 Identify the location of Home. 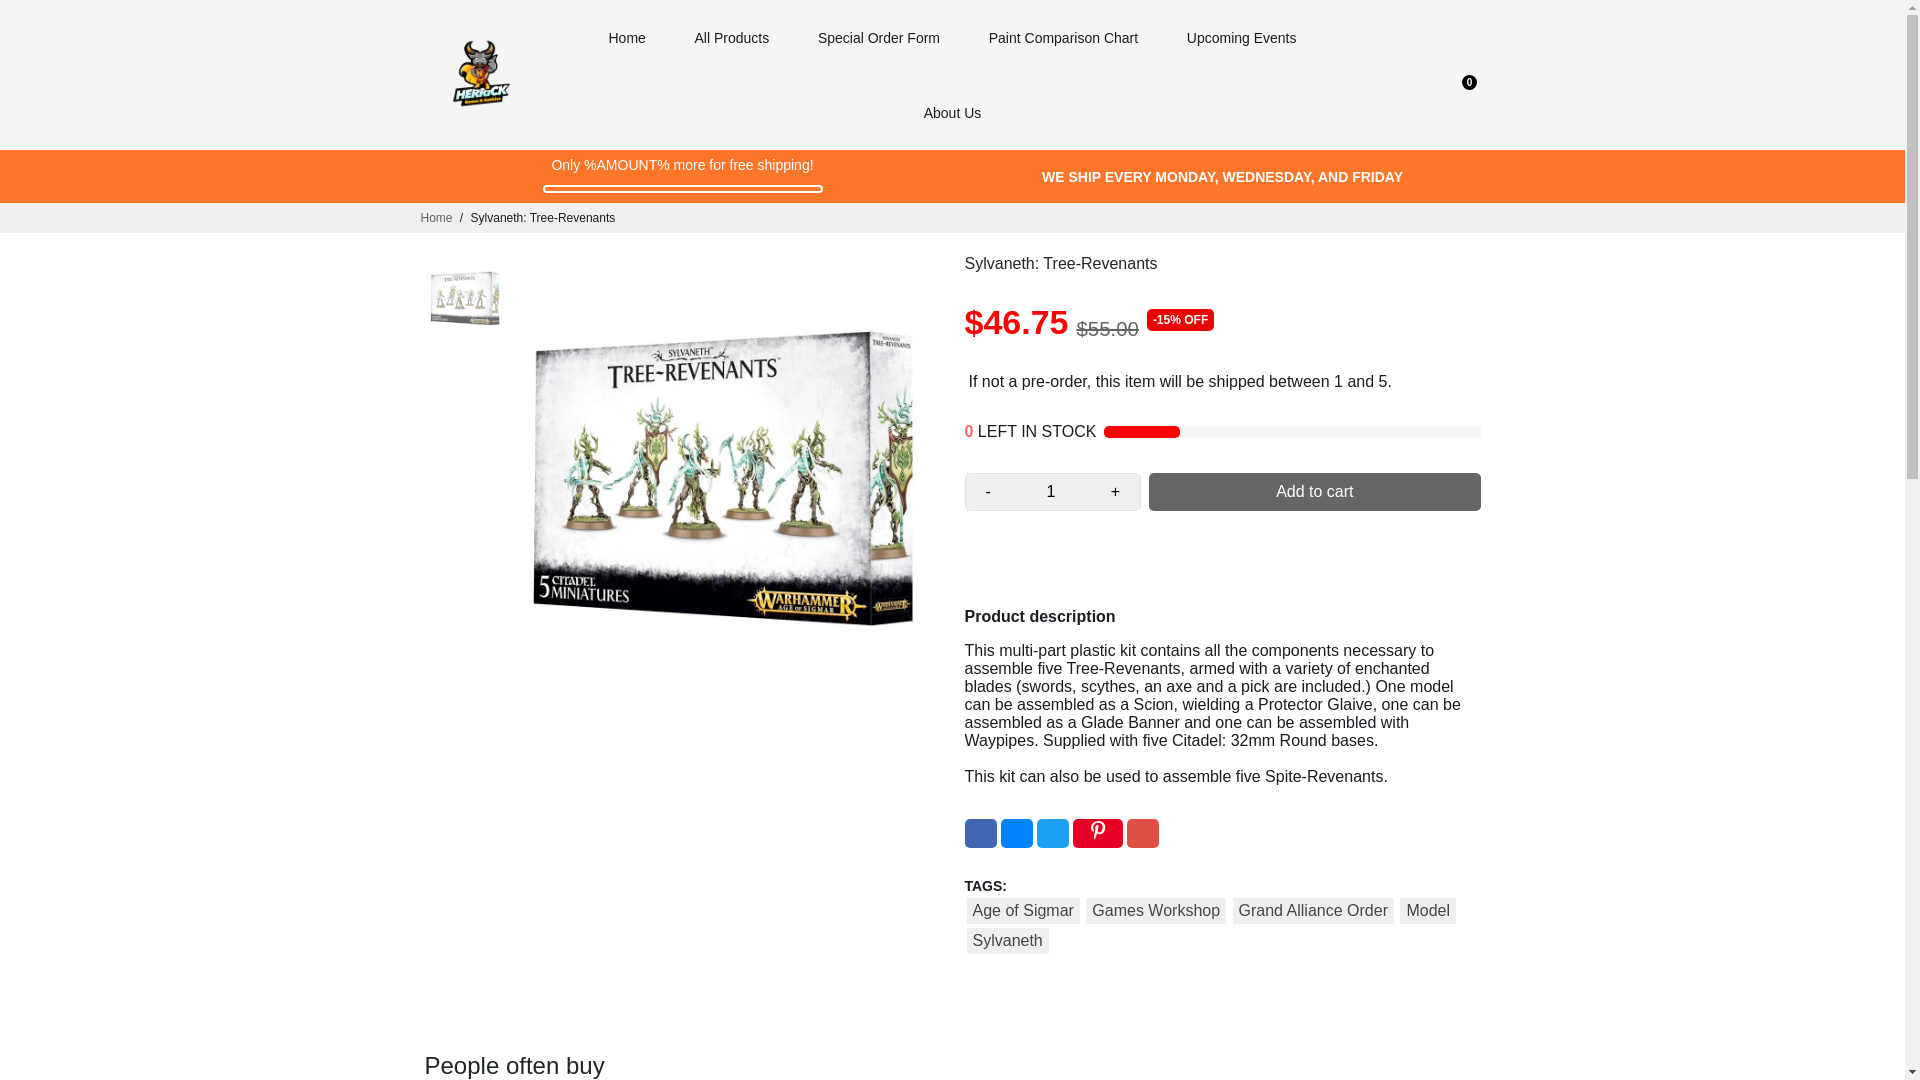
(626, 37).